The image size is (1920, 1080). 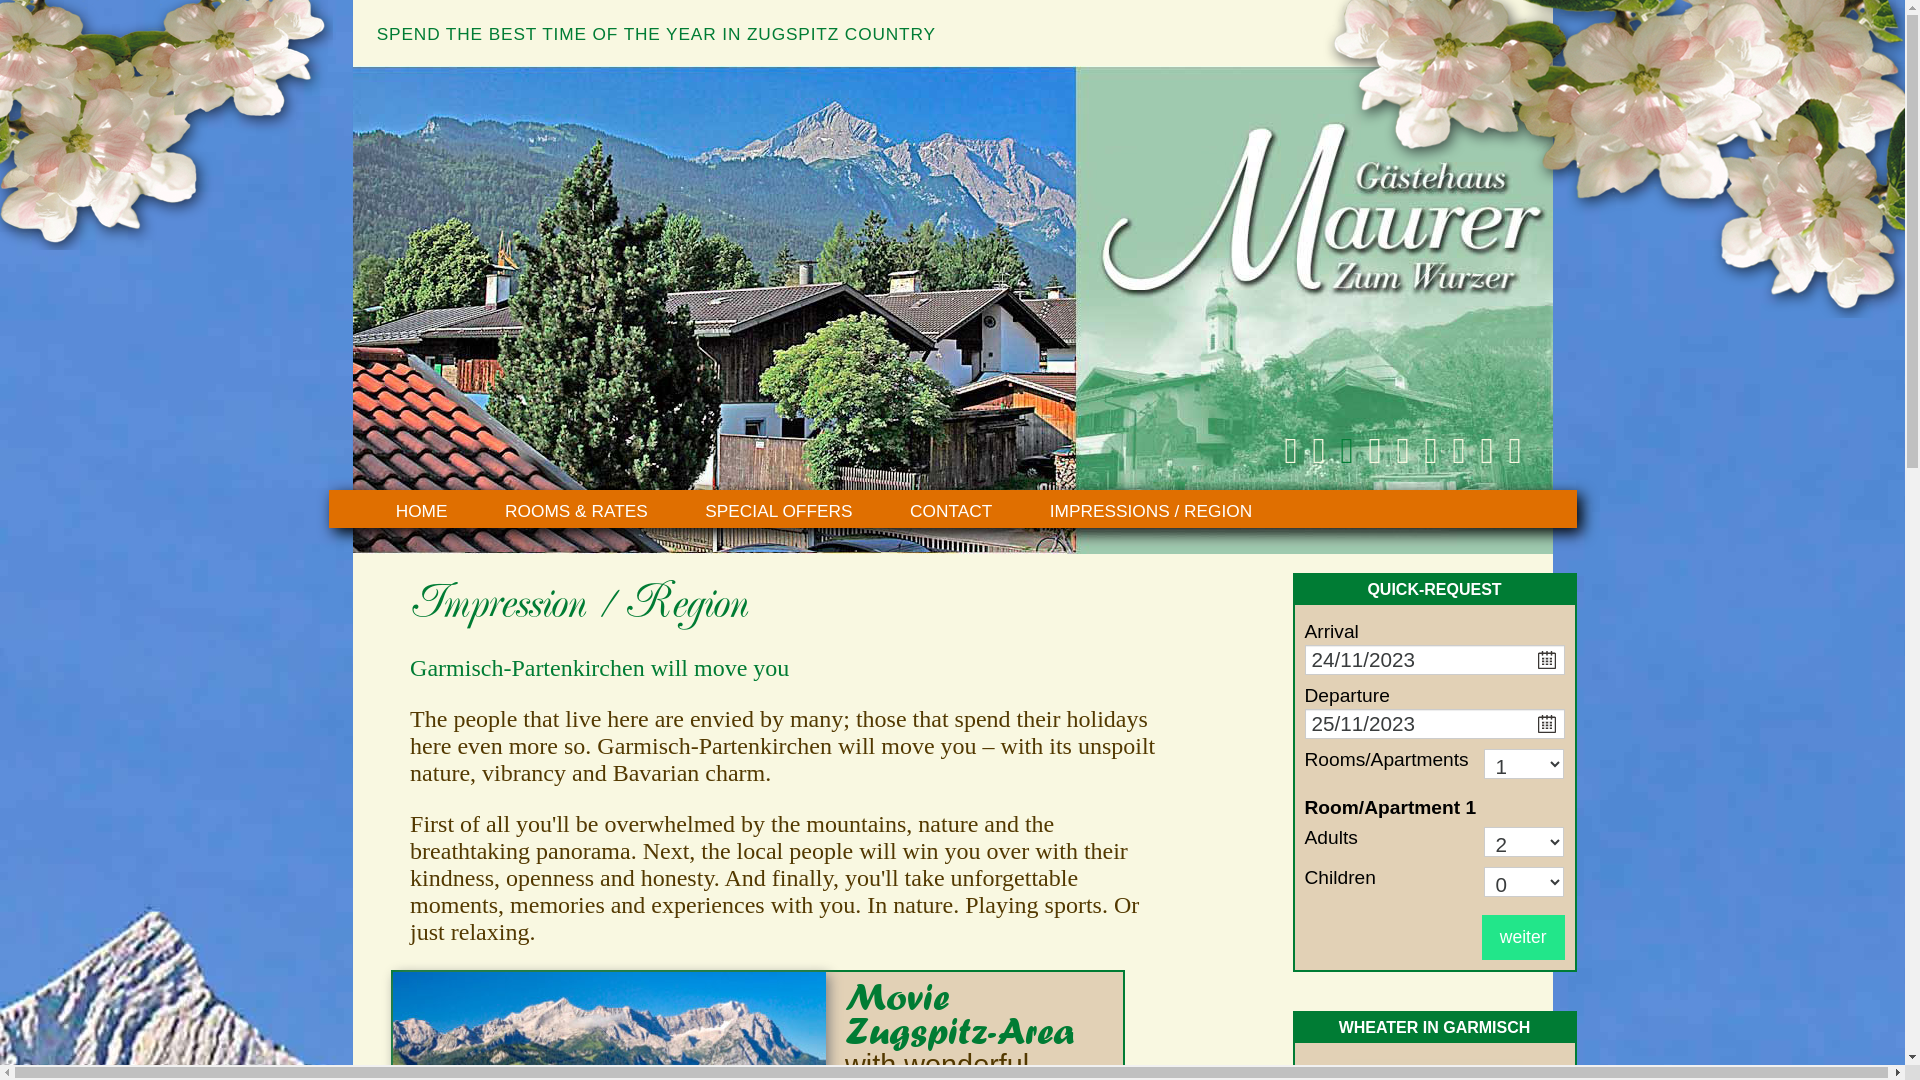 I want to click on CONTACT, so click(x=951, y=511).